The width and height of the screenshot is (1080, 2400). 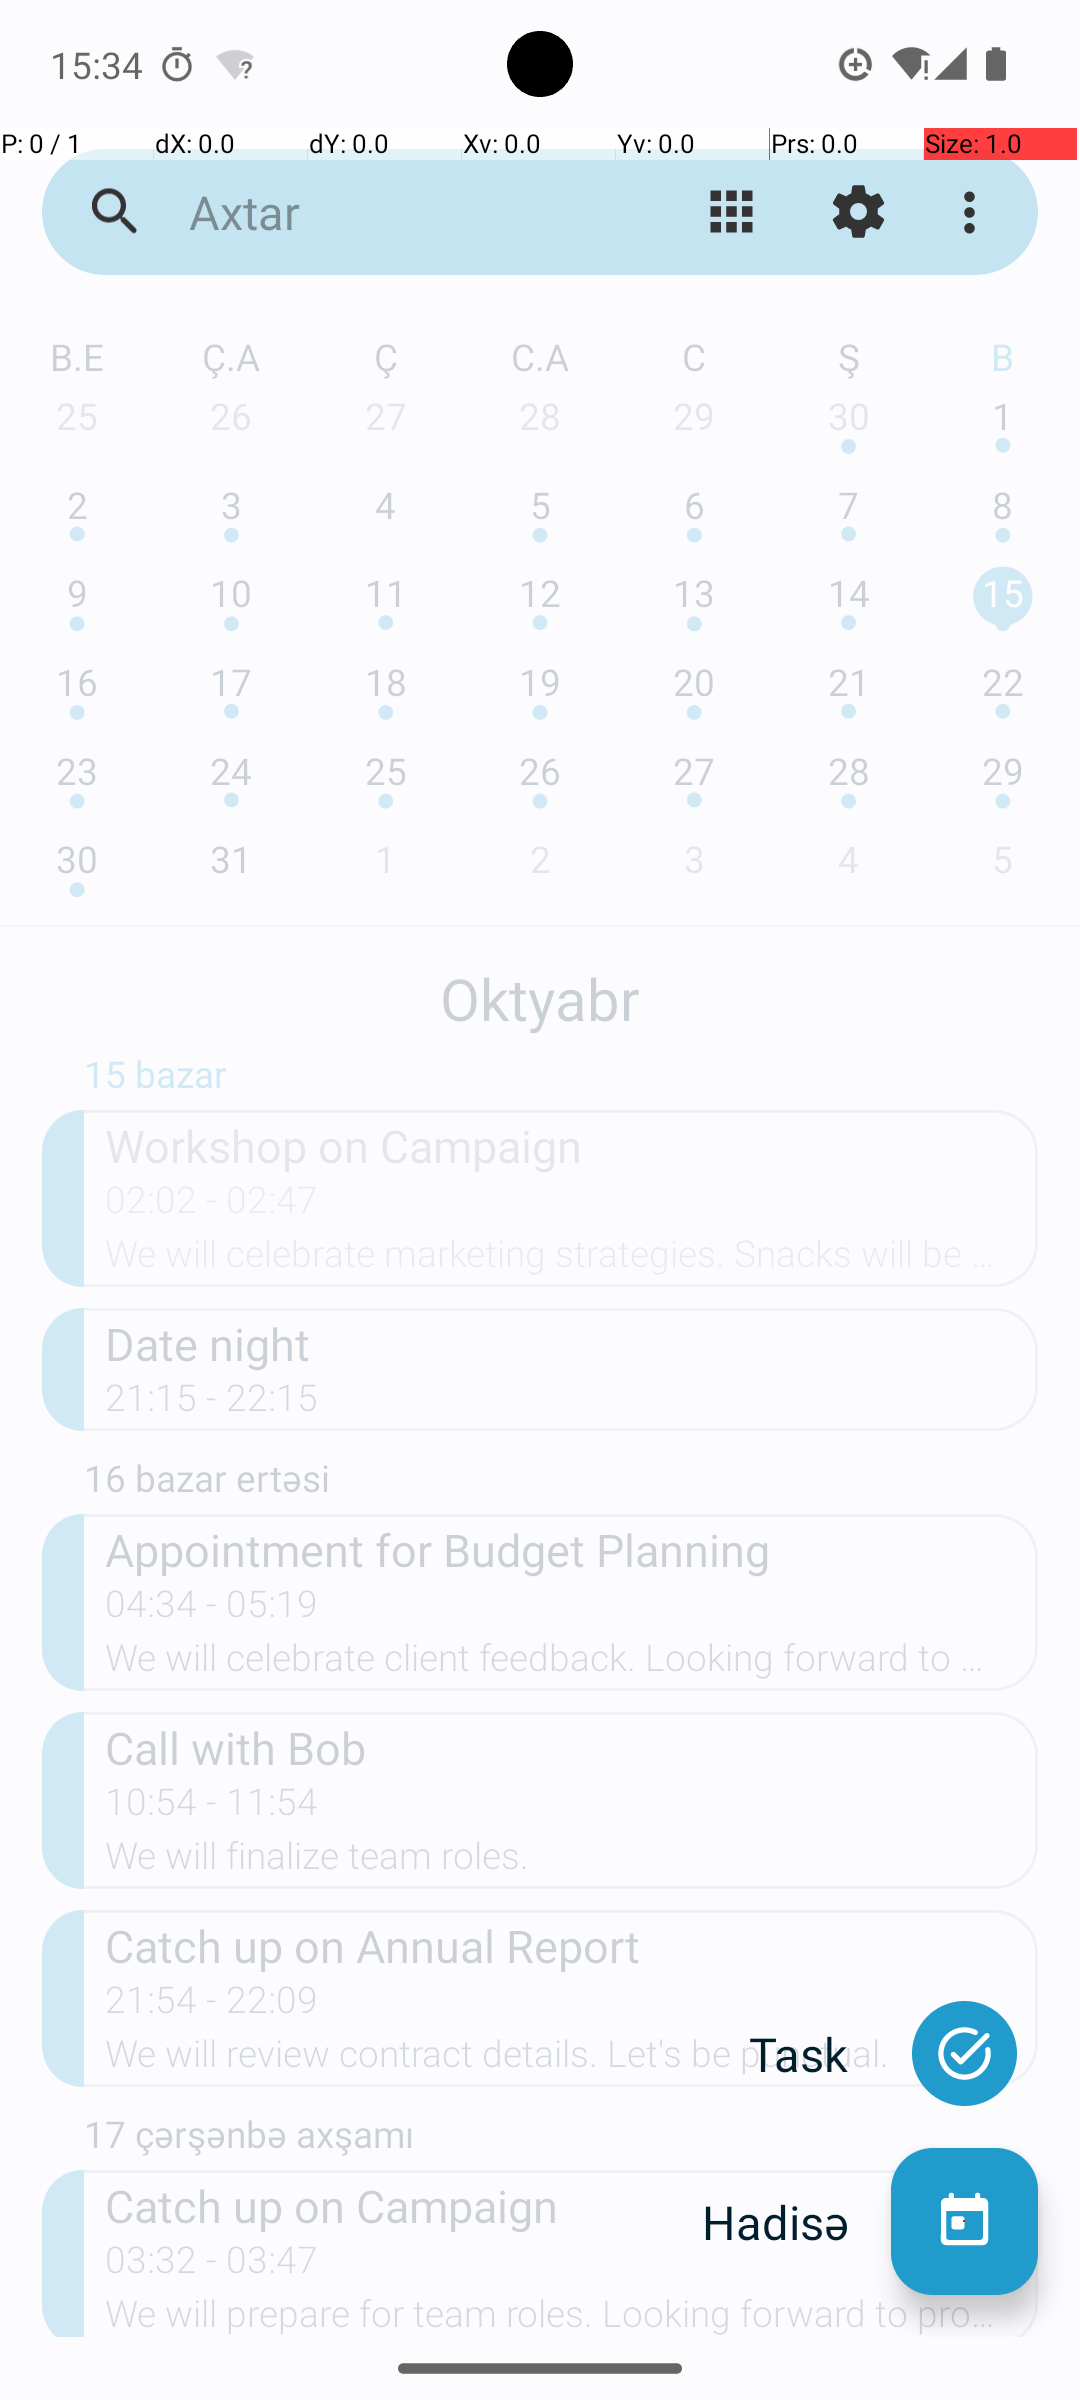 I want to click on Hadisə, so click(x=796, y=2222).